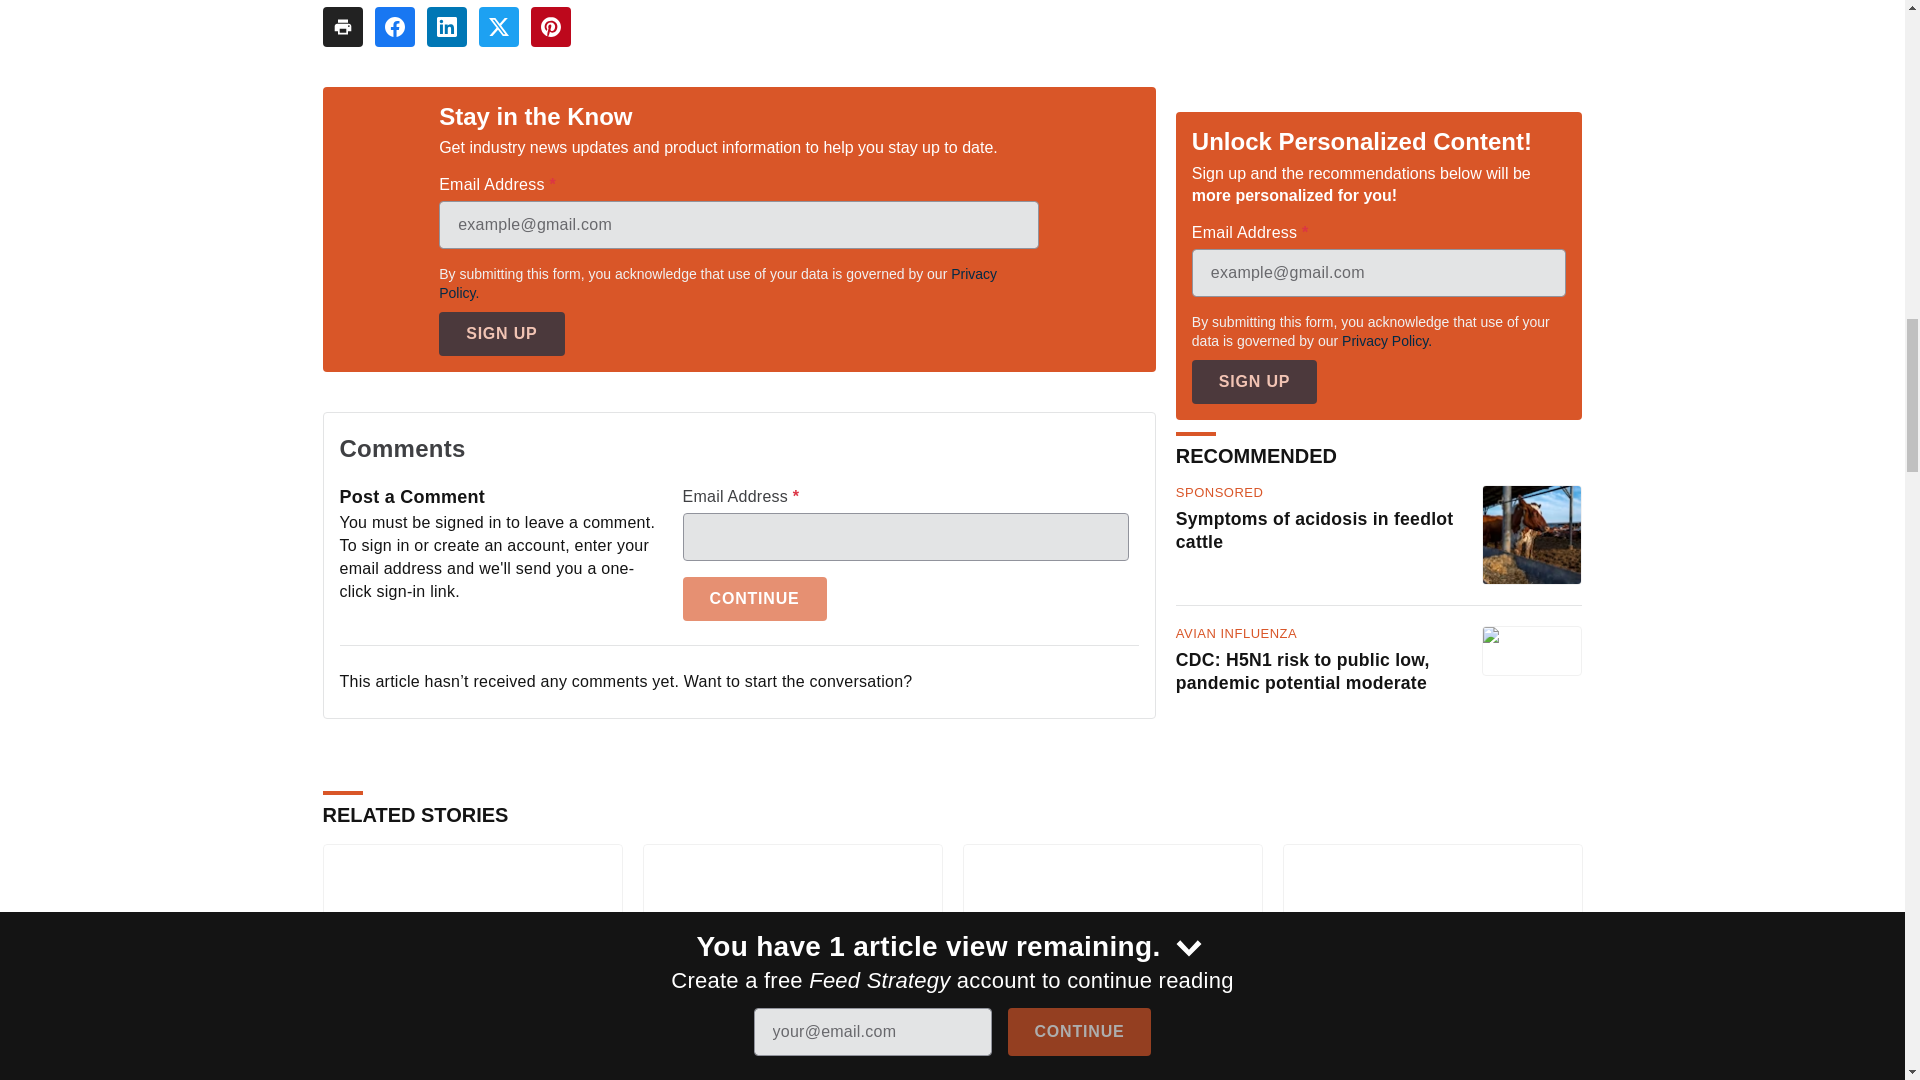  I want to click on Share To linkedin, so click(446, 26).